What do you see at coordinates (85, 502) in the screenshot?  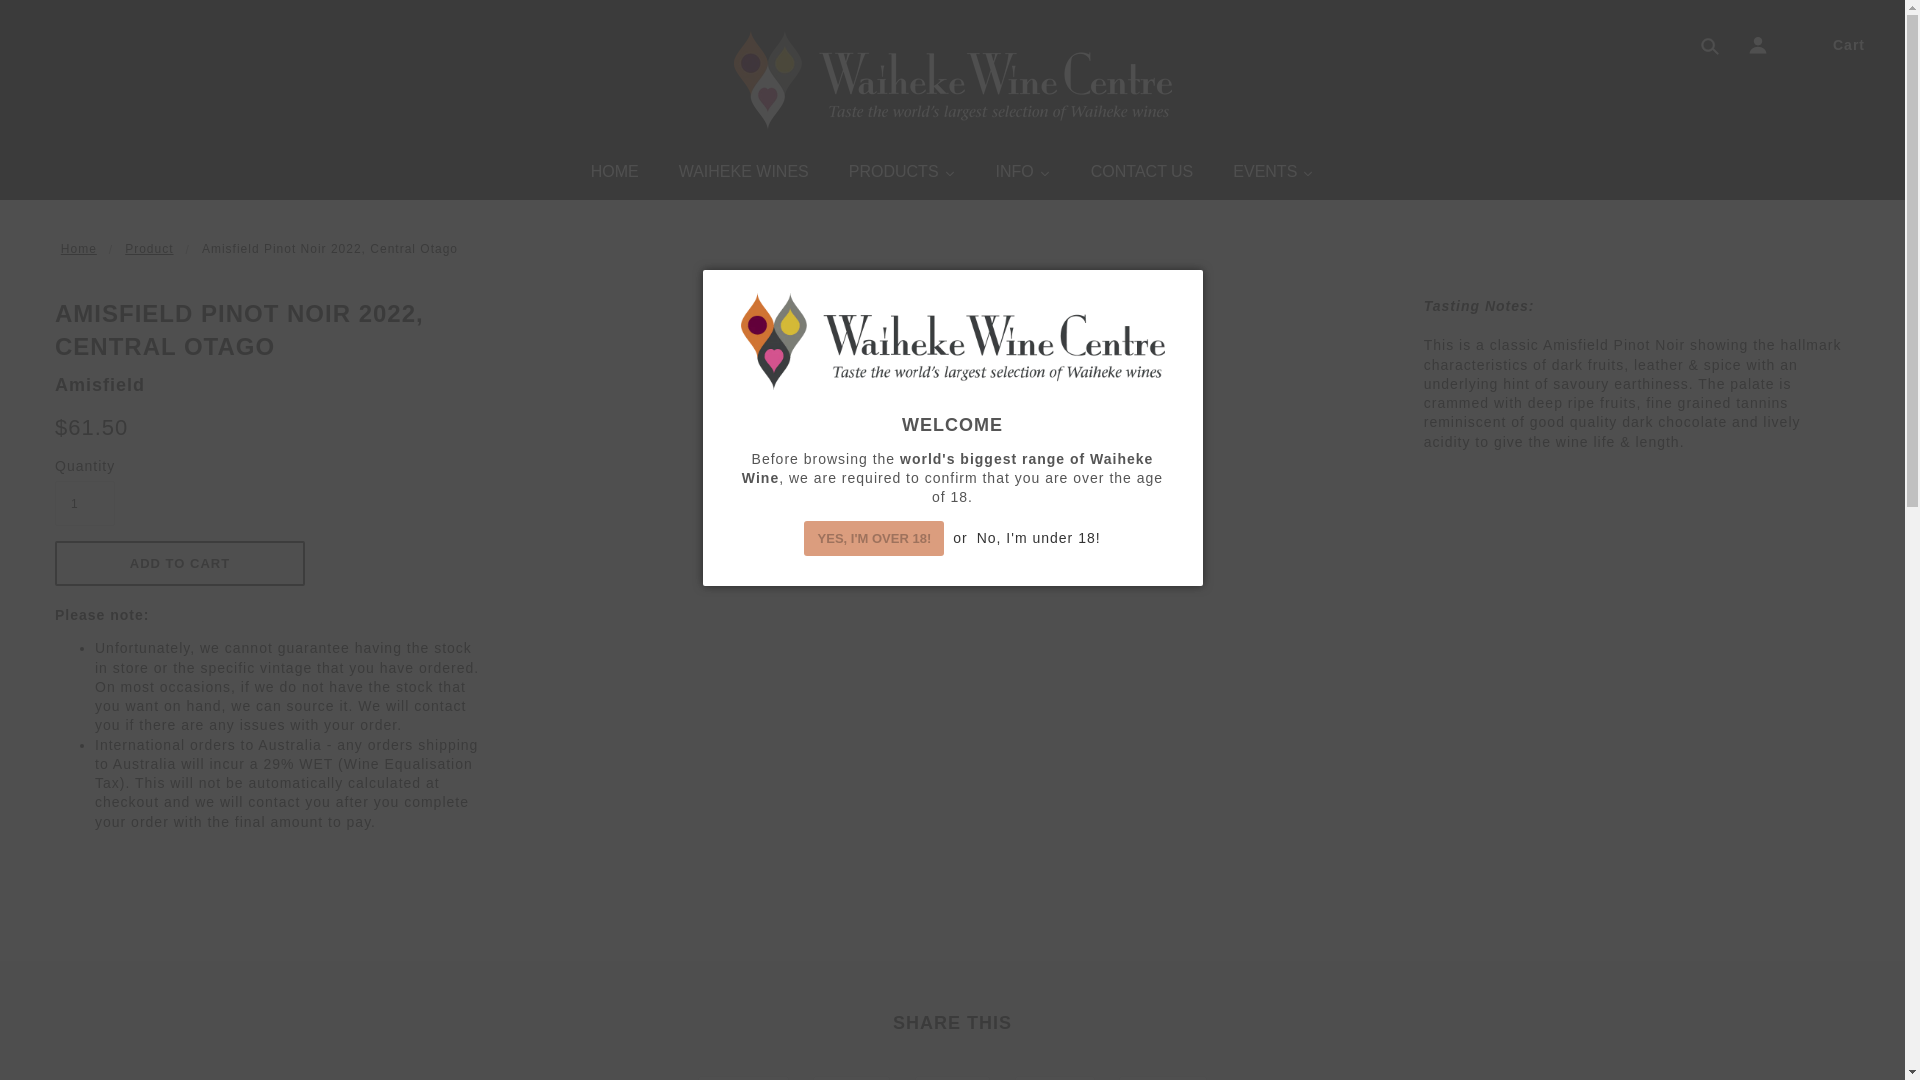 I see `1` at bounding box center [85, 502].